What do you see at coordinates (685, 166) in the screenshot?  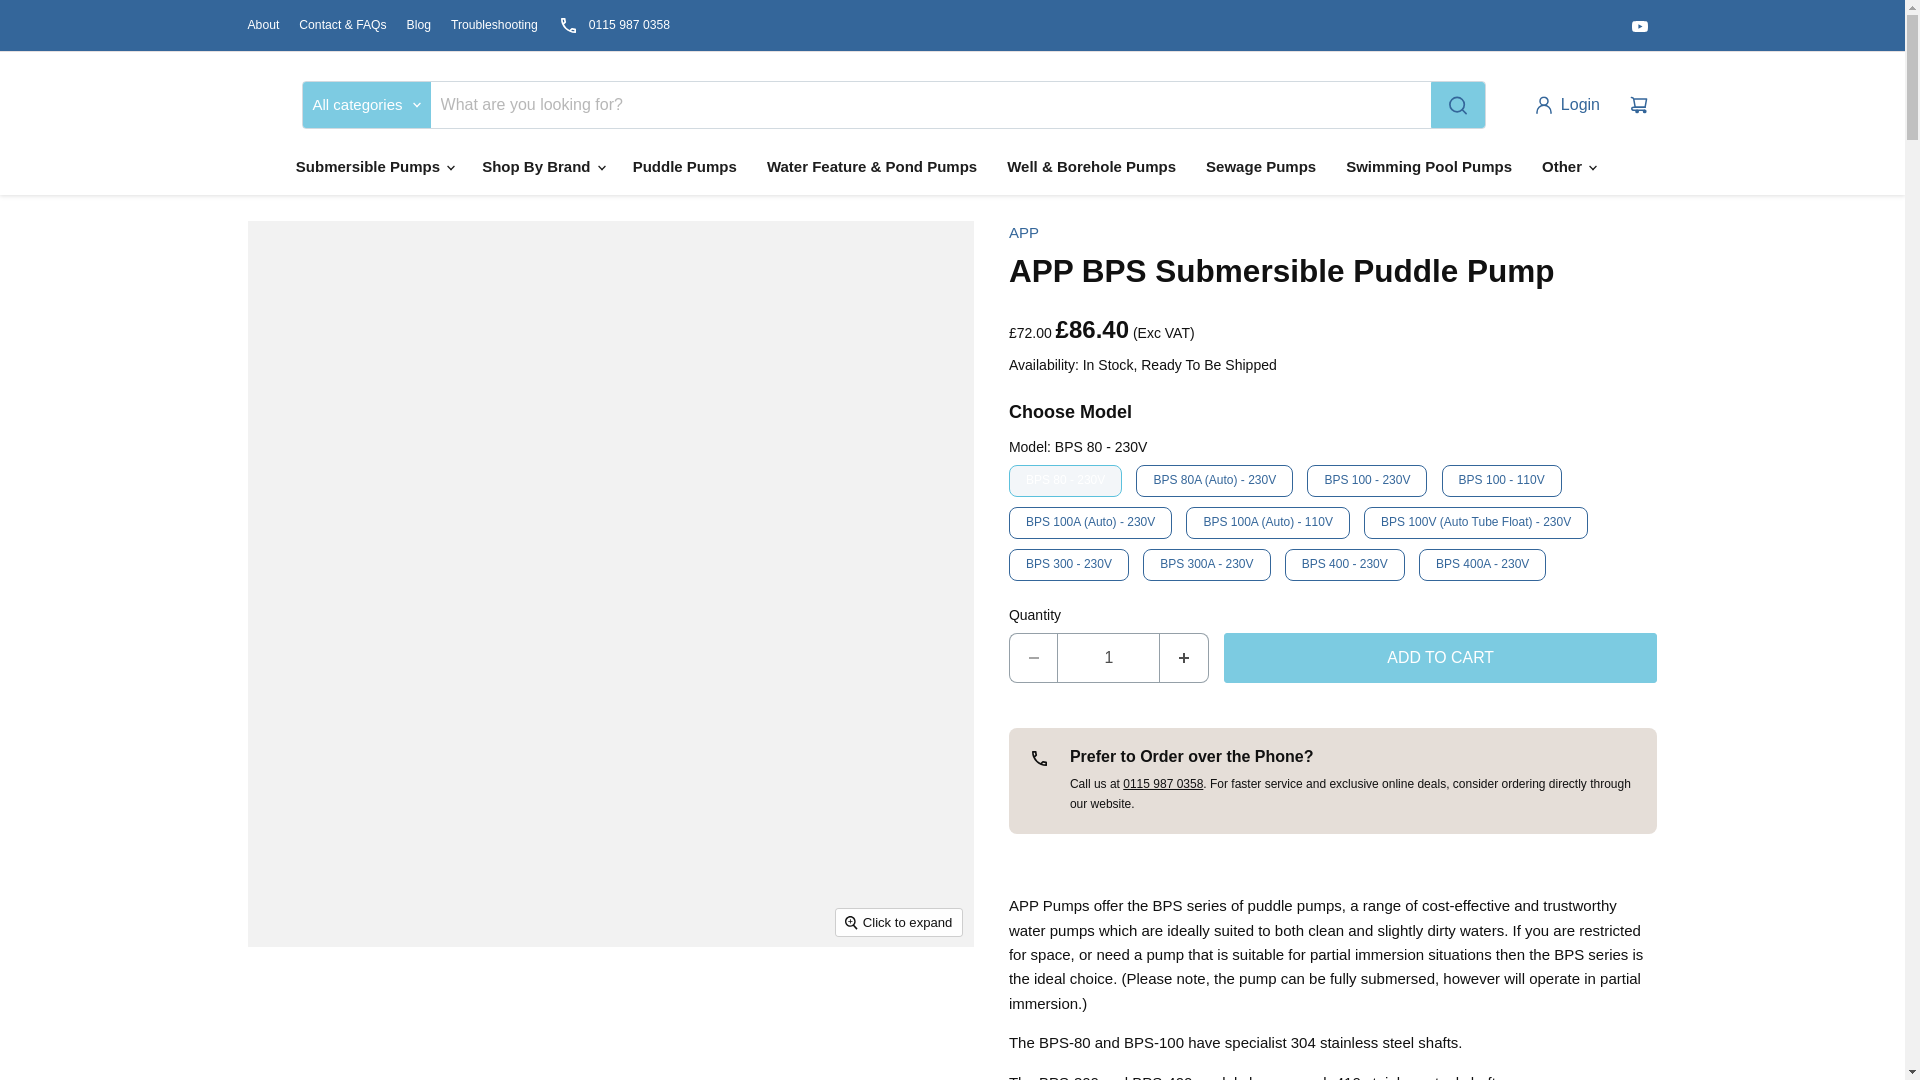 I see `Puddle Pumps` at bounding box center [685, 166].